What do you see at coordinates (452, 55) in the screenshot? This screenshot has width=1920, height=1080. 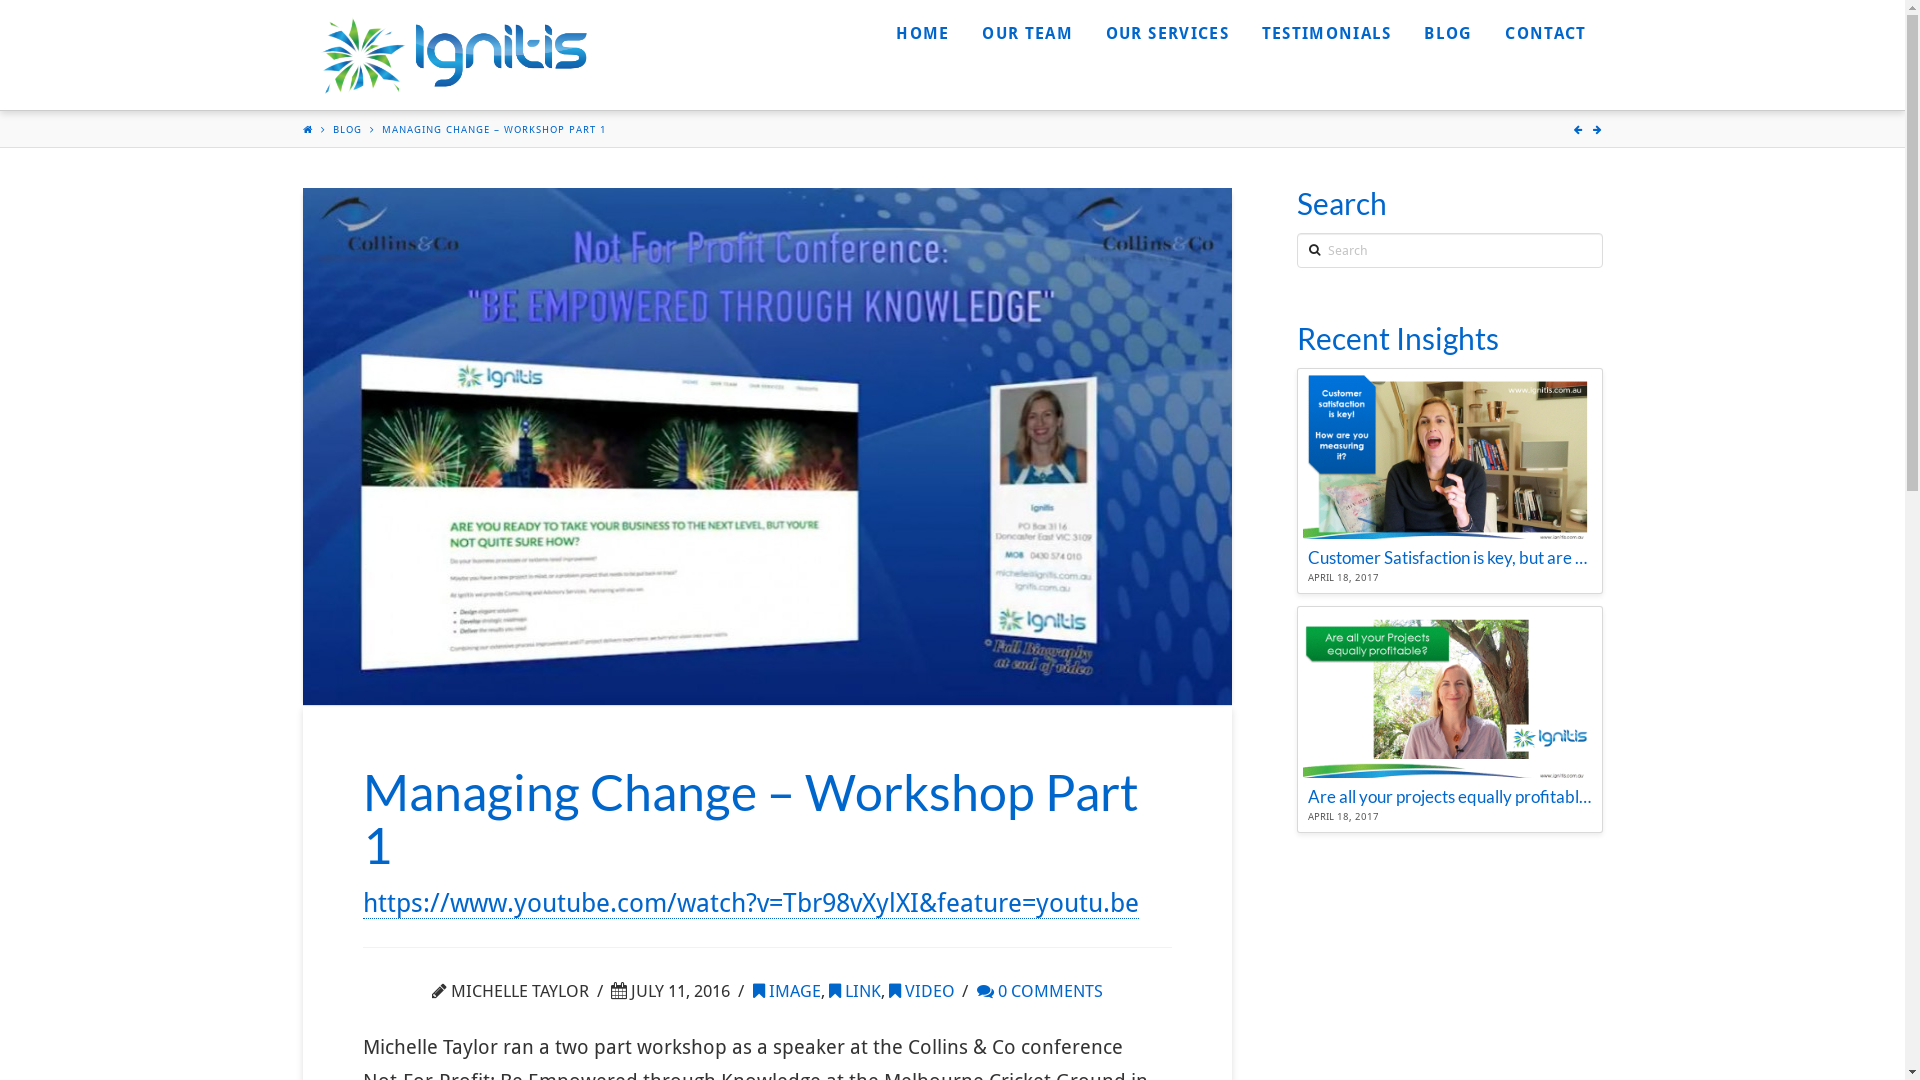 I see `Bright Sparks Facilitating Business Excellence` at bounding box center [452, 55].